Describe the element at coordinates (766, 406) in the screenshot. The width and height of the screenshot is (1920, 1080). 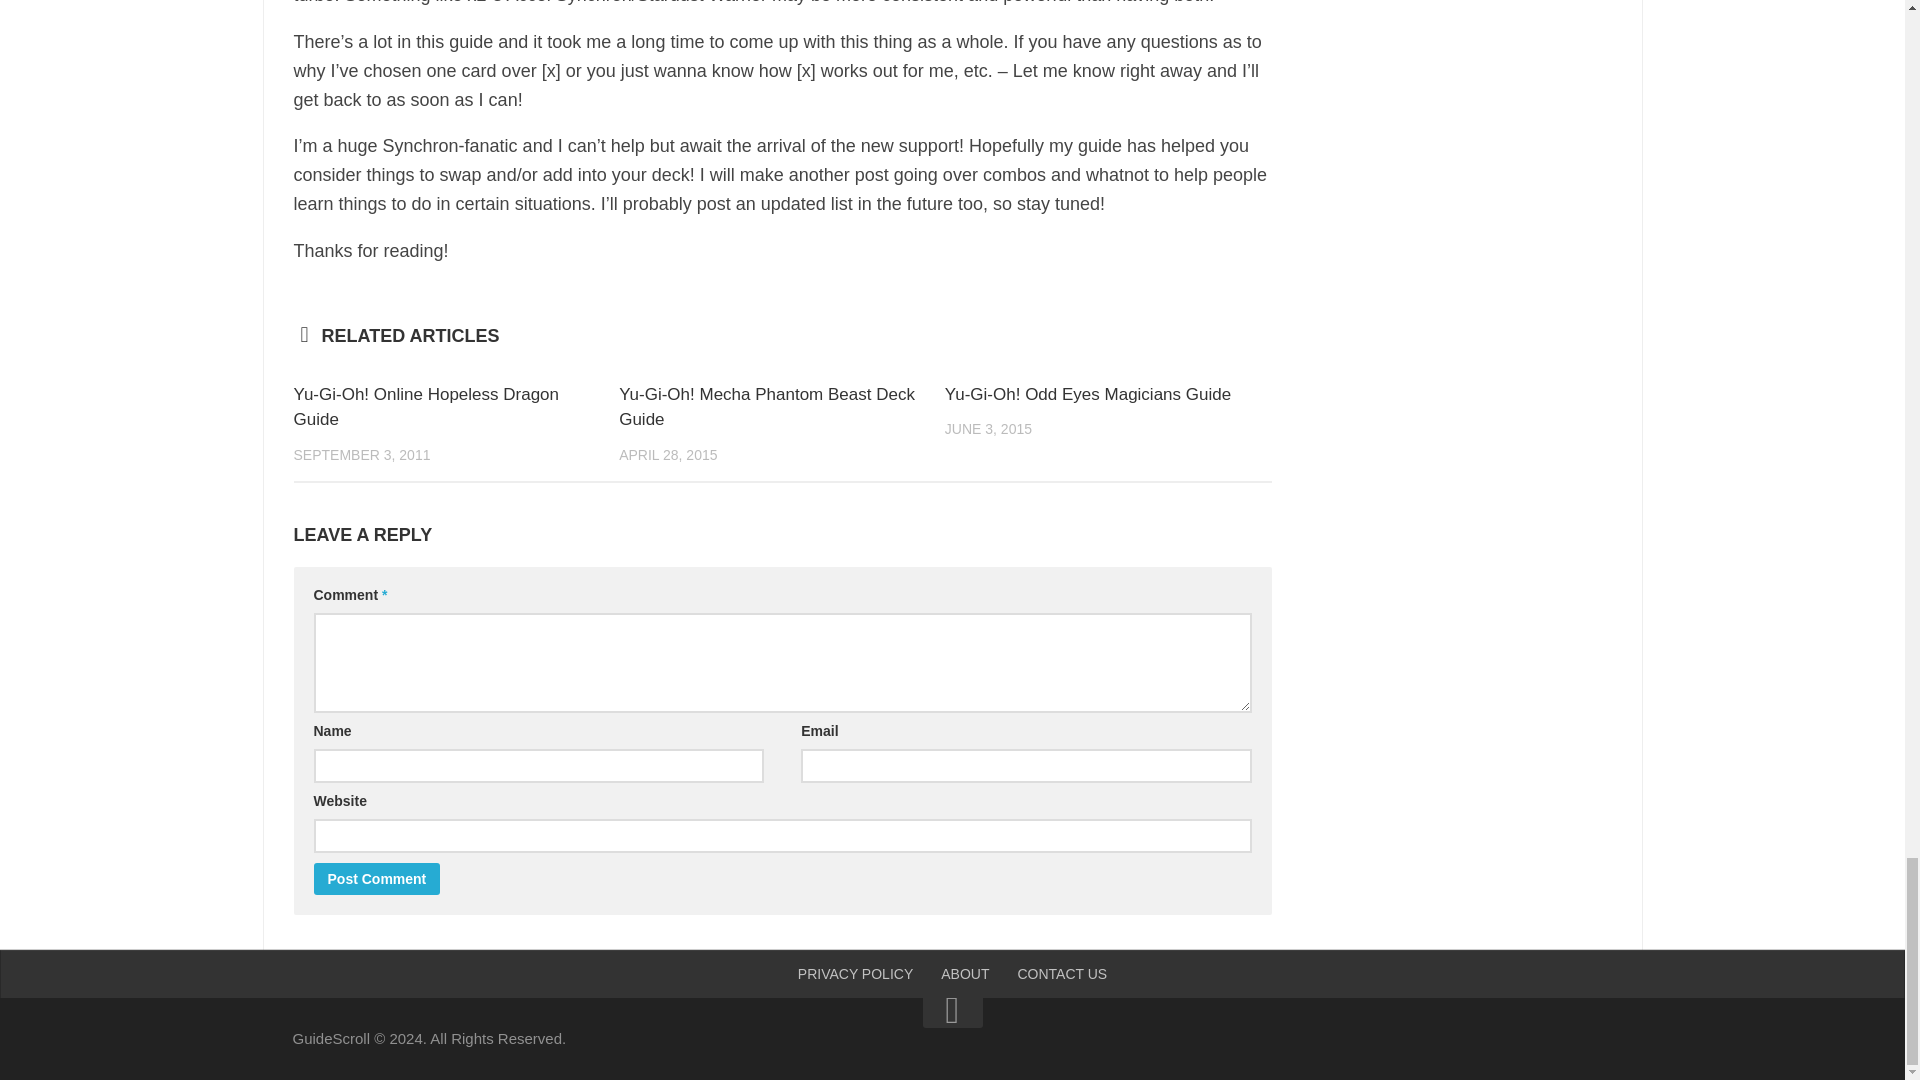
I see `Yu-Gi-Oh! Mecha Phantom Beast Deck Guide` at that location.